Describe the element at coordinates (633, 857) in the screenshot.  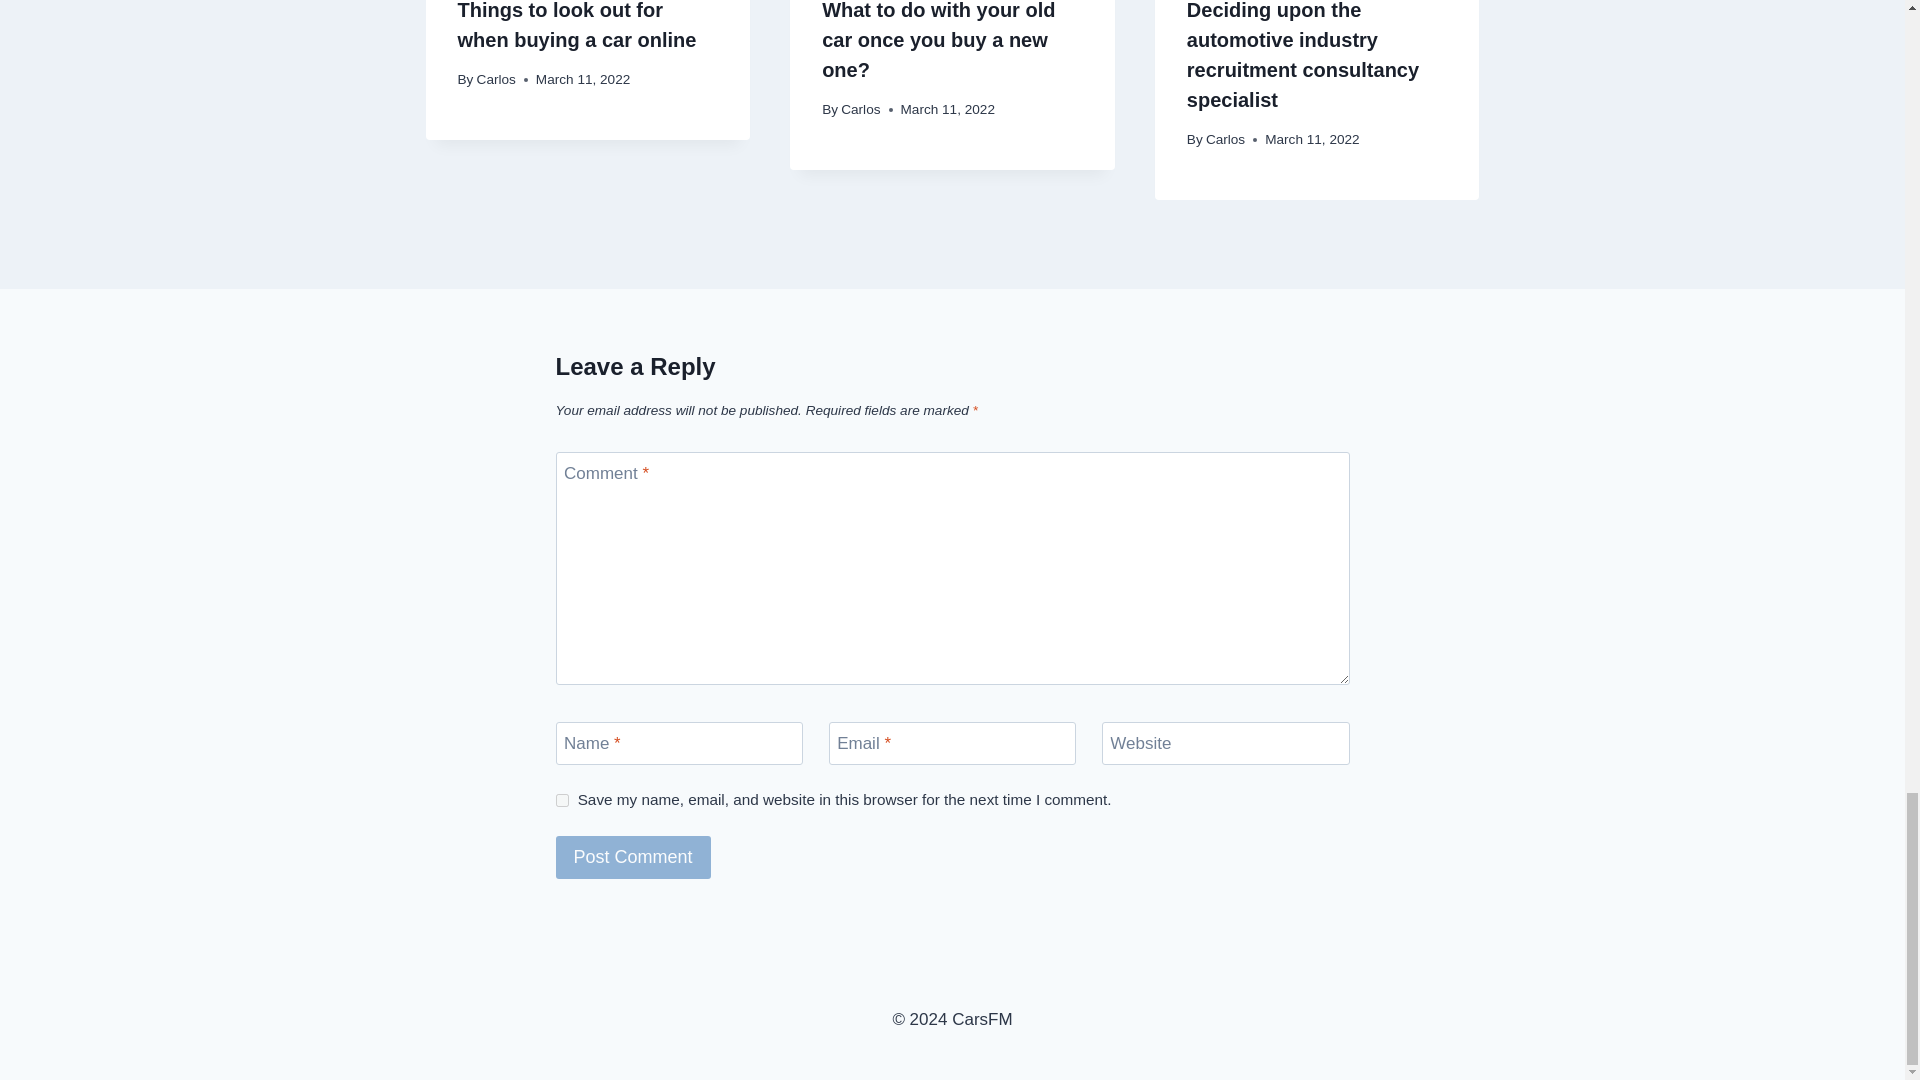
I see `Post Comment` at that location.